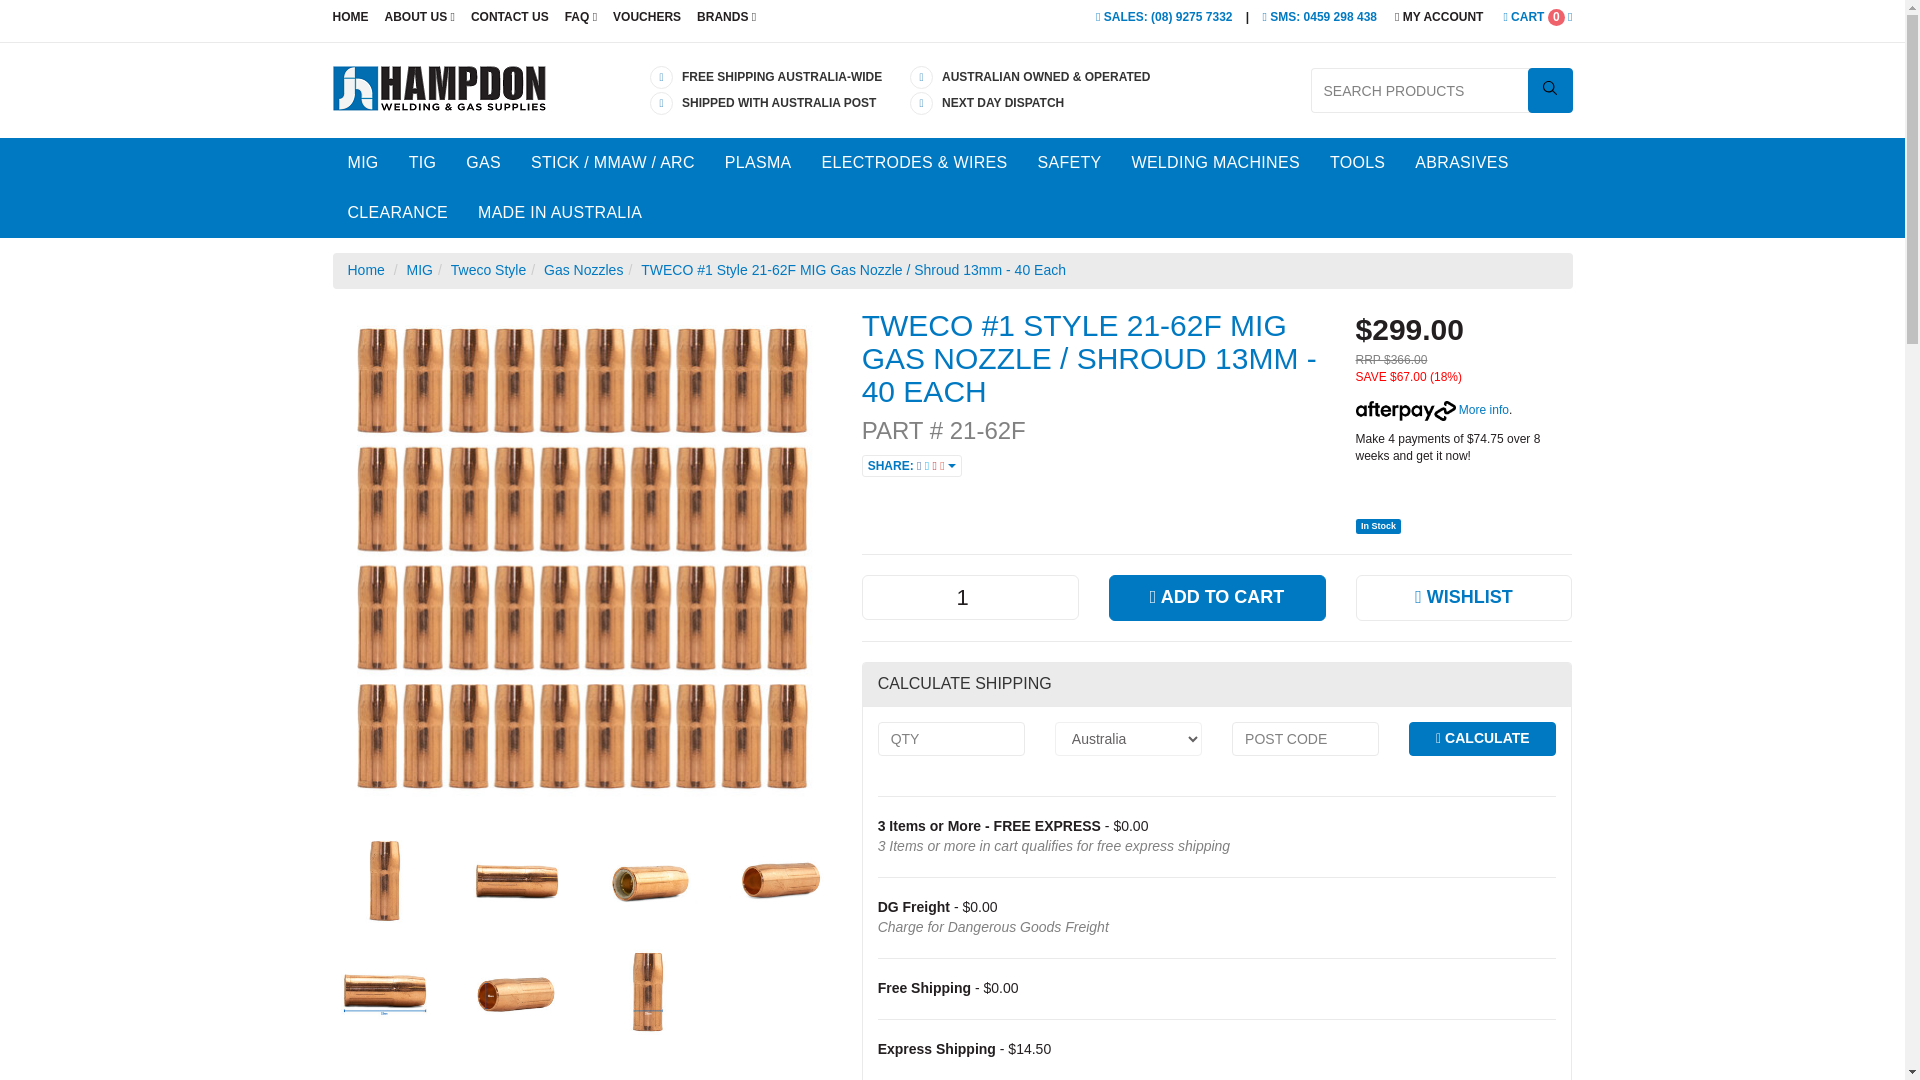  I want to click on CONTACT US, so click(509, 16).